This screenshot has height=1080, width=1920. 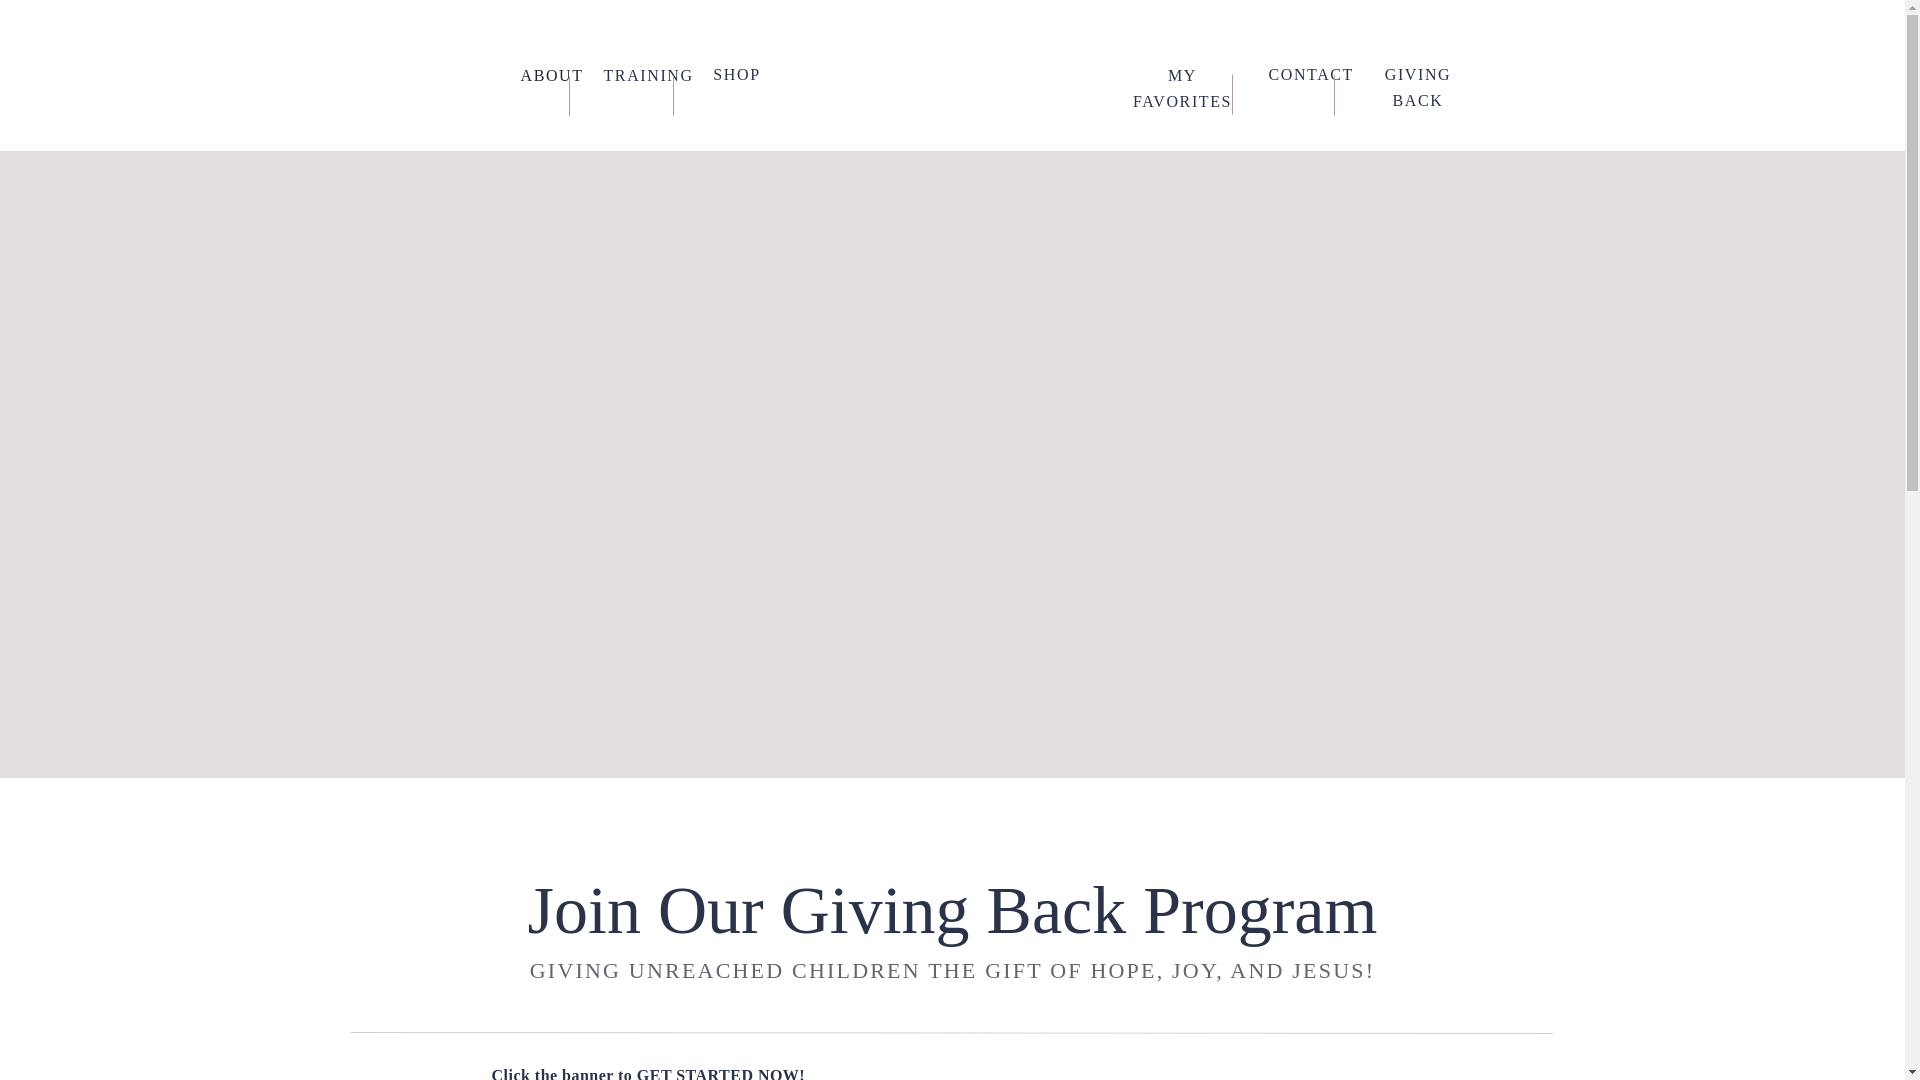 What do you see at coordinates (1302, 74) in the screenshot?
I see `CONTACT` at bounding box center [1302, 74].